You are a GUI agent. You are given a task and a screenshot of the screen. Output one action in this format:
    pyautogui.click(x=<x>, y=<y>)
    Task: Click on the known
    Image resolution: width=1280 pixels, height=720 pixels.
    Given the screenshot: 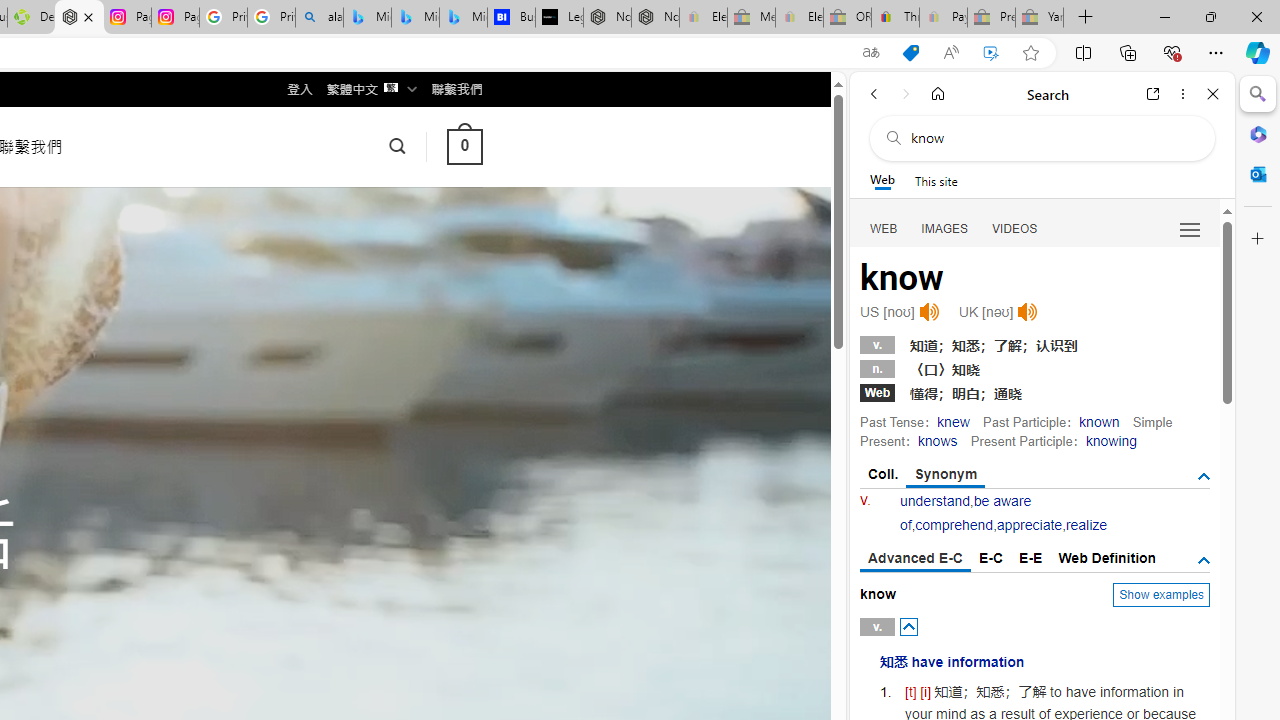 What is the action you would take?
    pyautogui.click(x=1100, y=421)
    